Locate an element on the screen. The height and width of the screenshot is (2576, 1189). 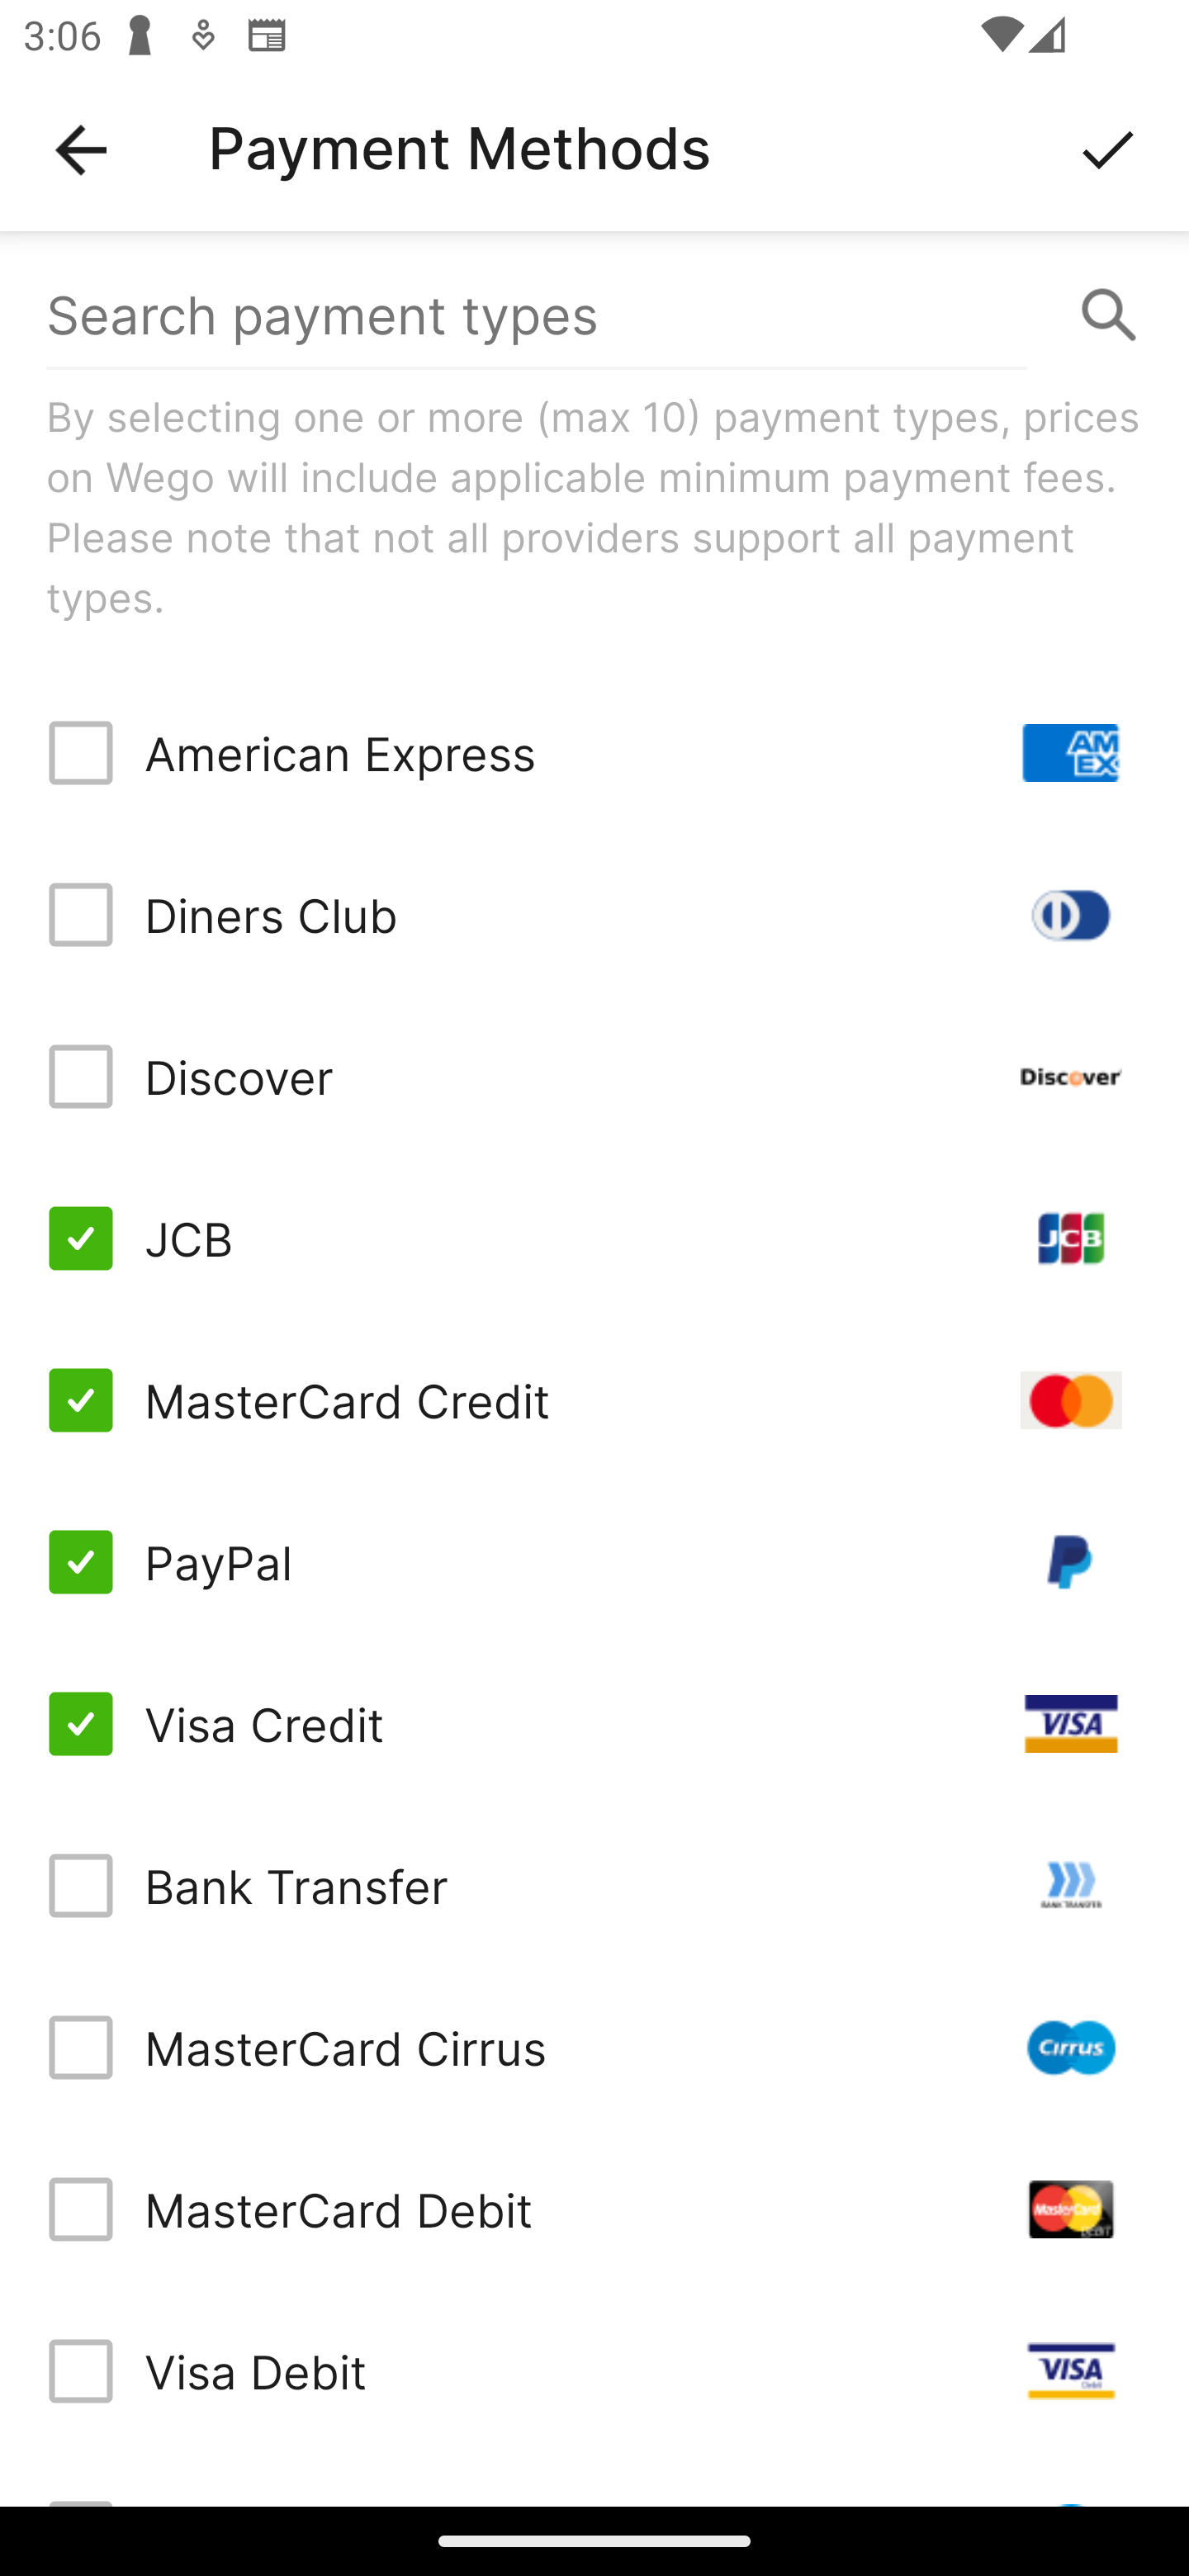
PayPal is located at coordinates (594, 1562).